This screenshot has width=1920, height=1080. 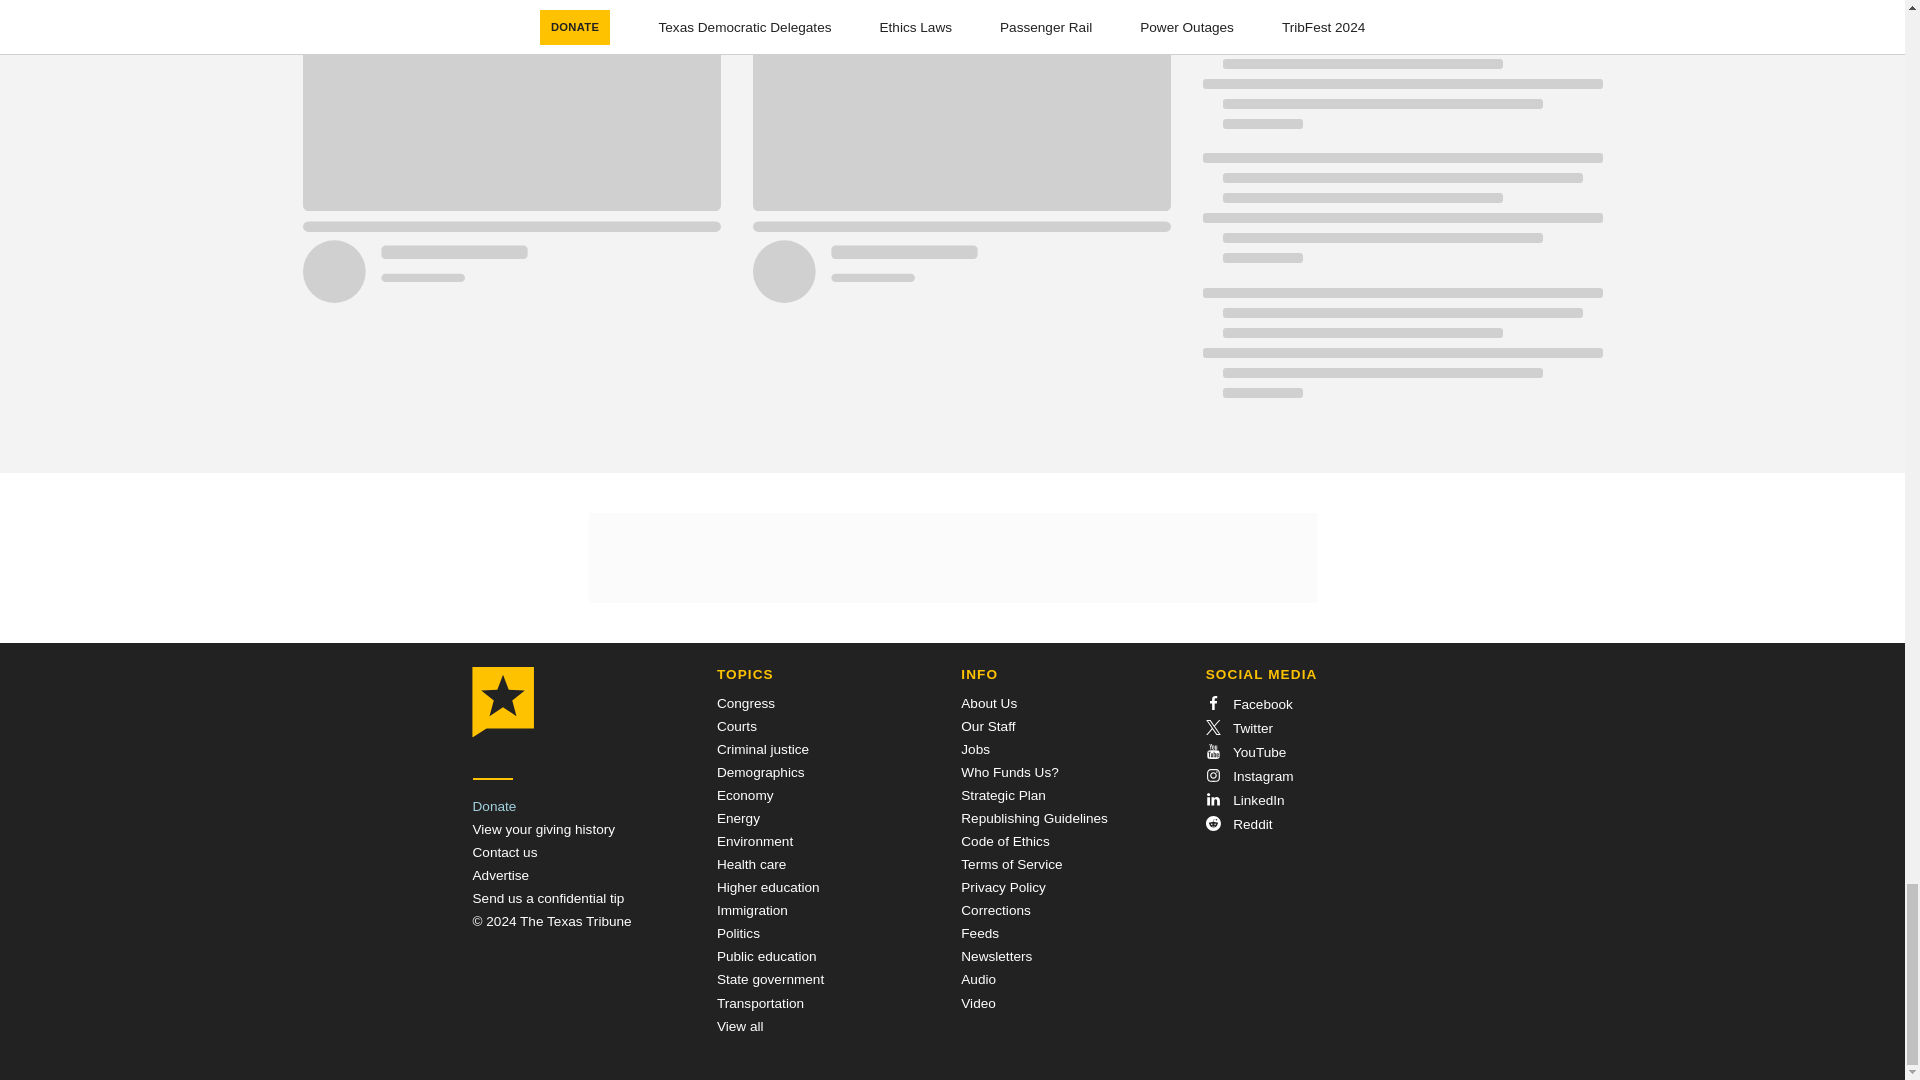 What do you see at coordinates (1401, 84) in the screenshot?
I see `Loading indicator` at bounding box center [1401, 84].